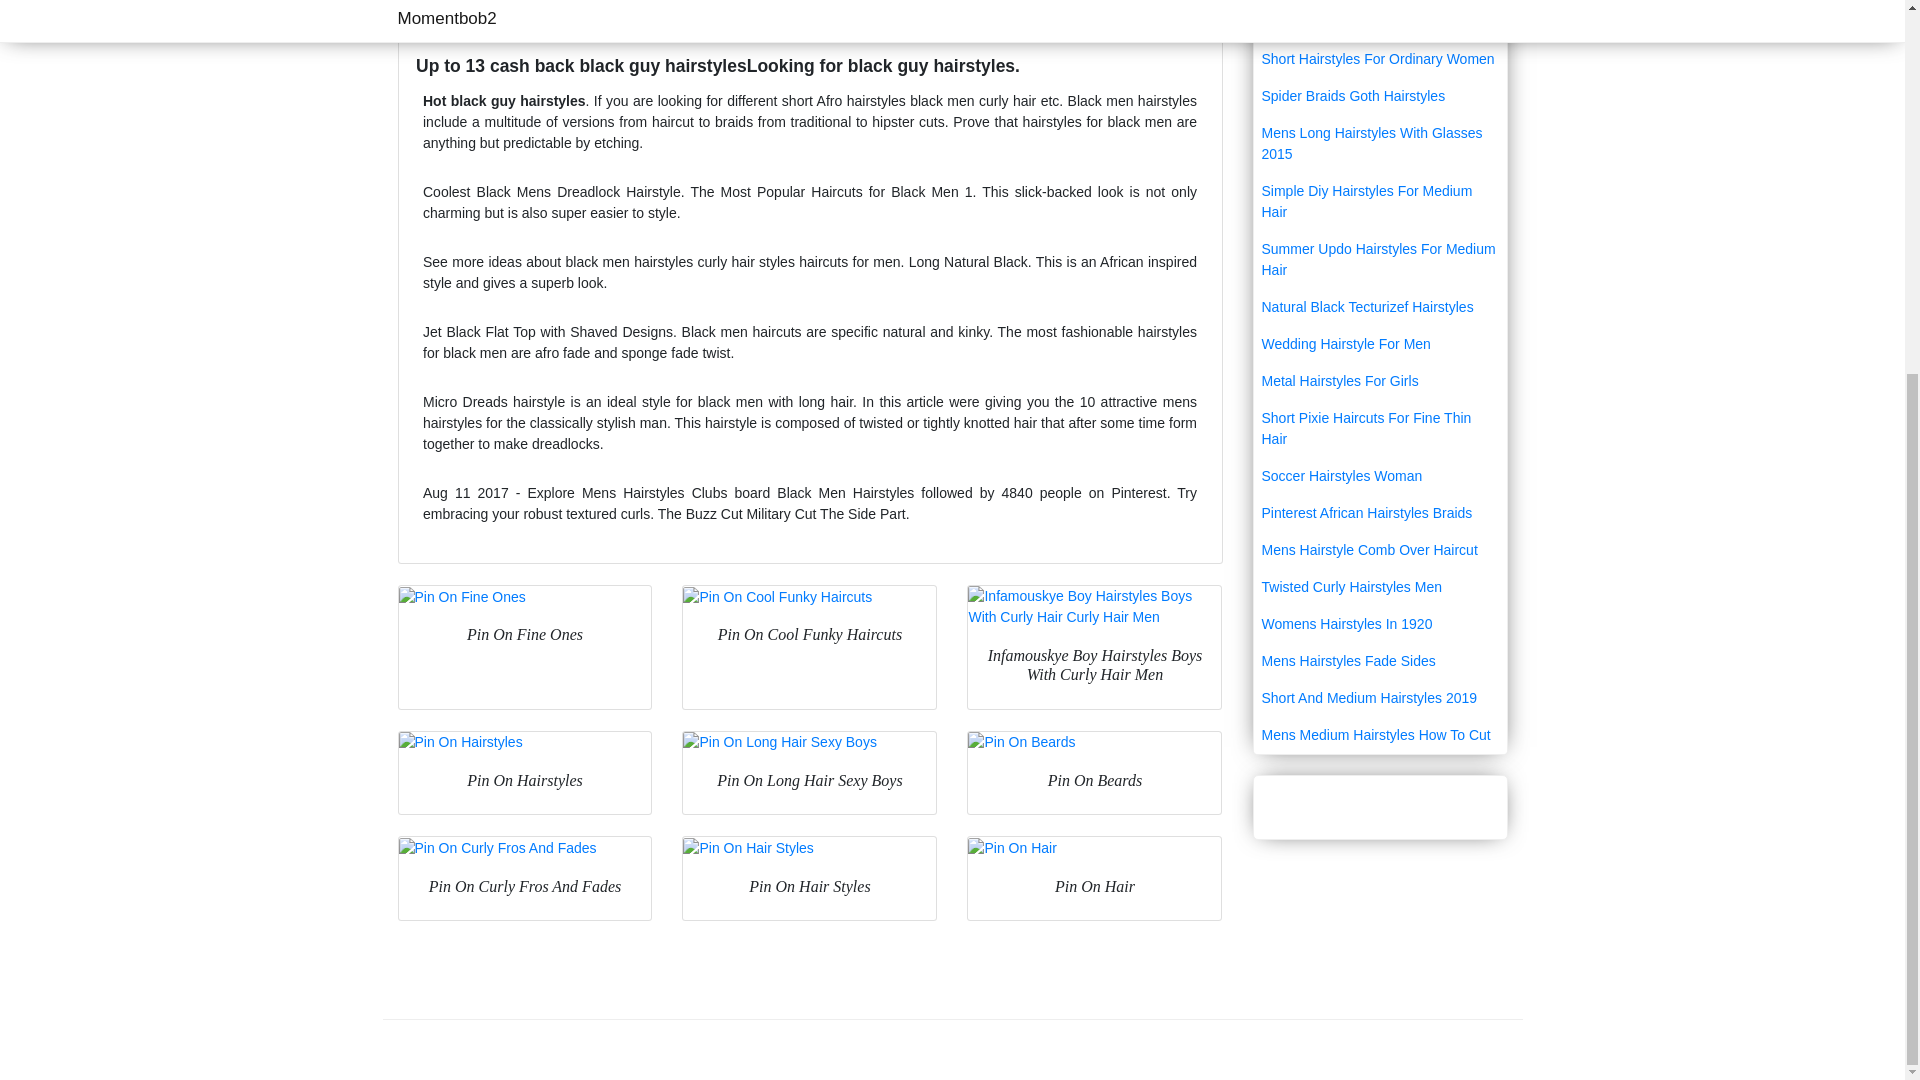 This screenshot has width=1920, height=1080. Describe the element at coordinates (1380, 513) in the screenshot. I see `Pinterest African Hairstyles Braids` at that location.